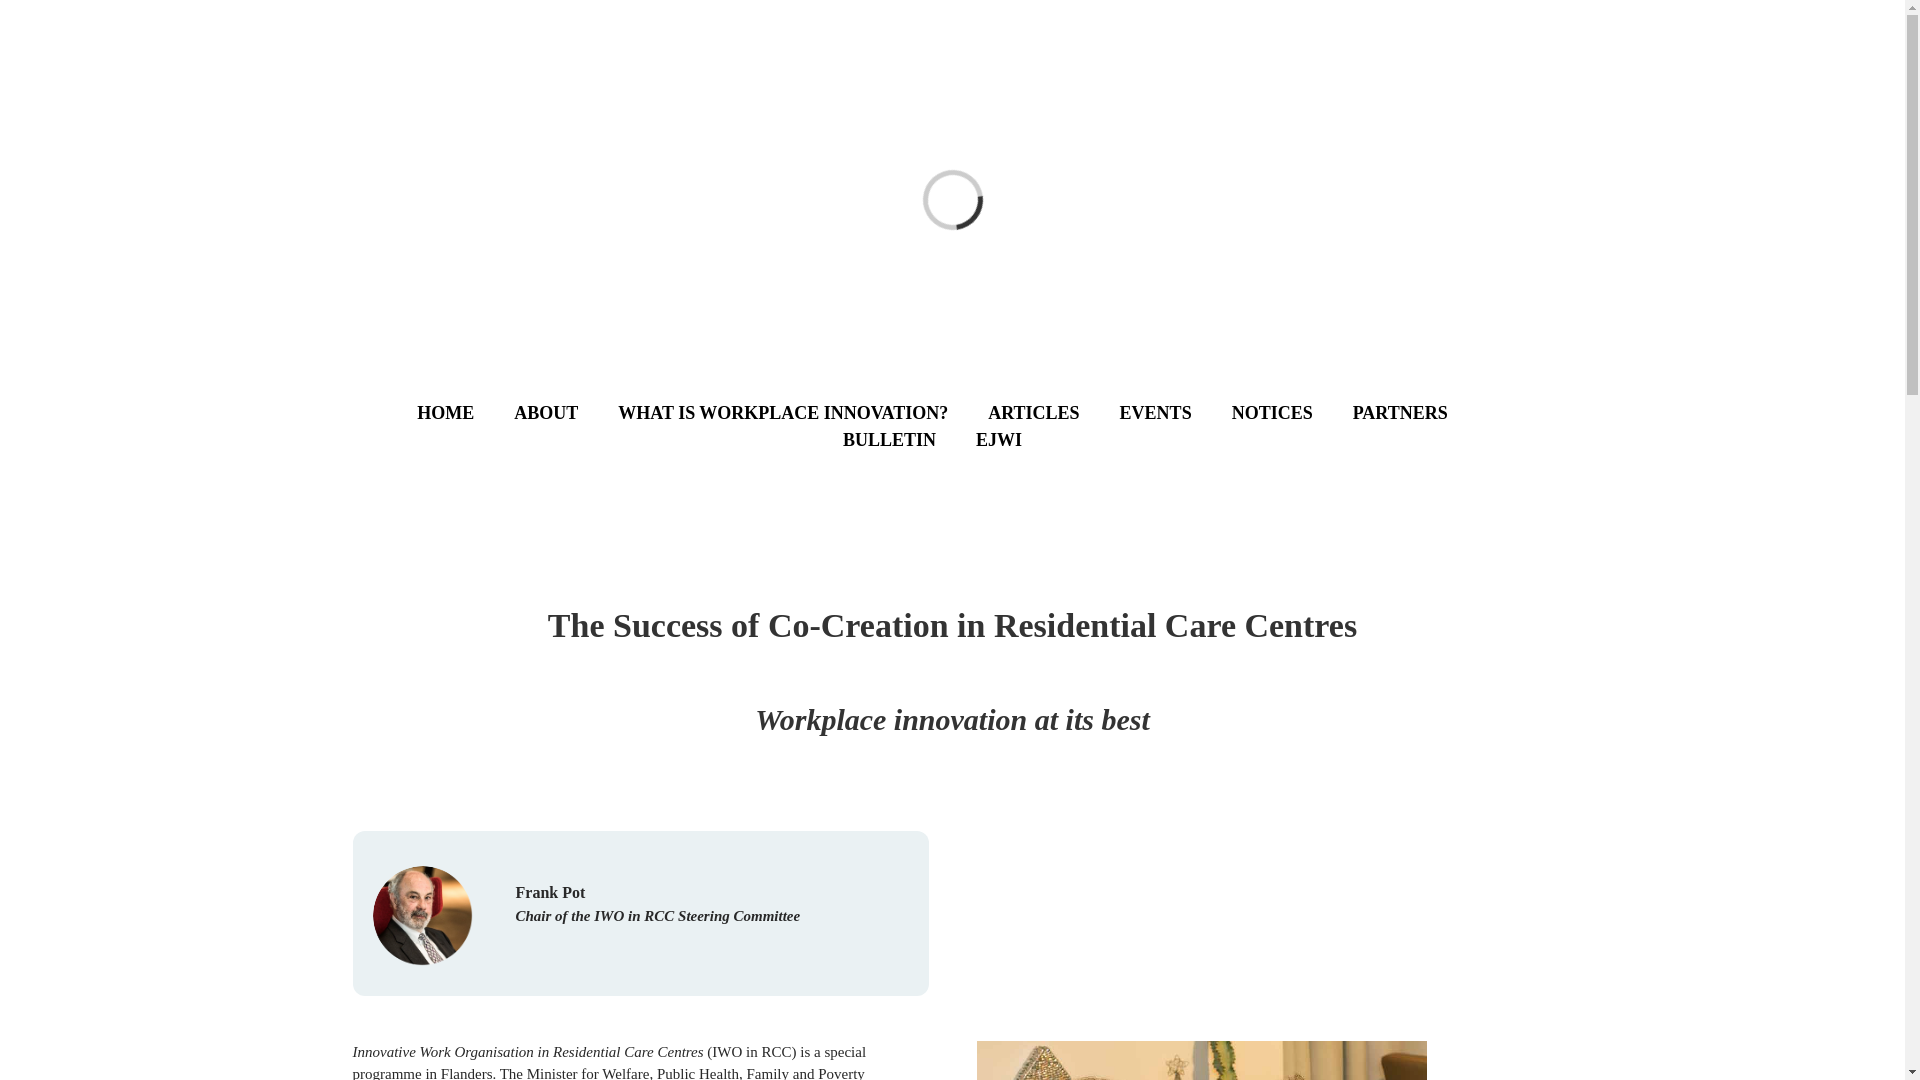  I want to click on WHAT IS WORKPLACE INNOVATION?, so click(803, 412).